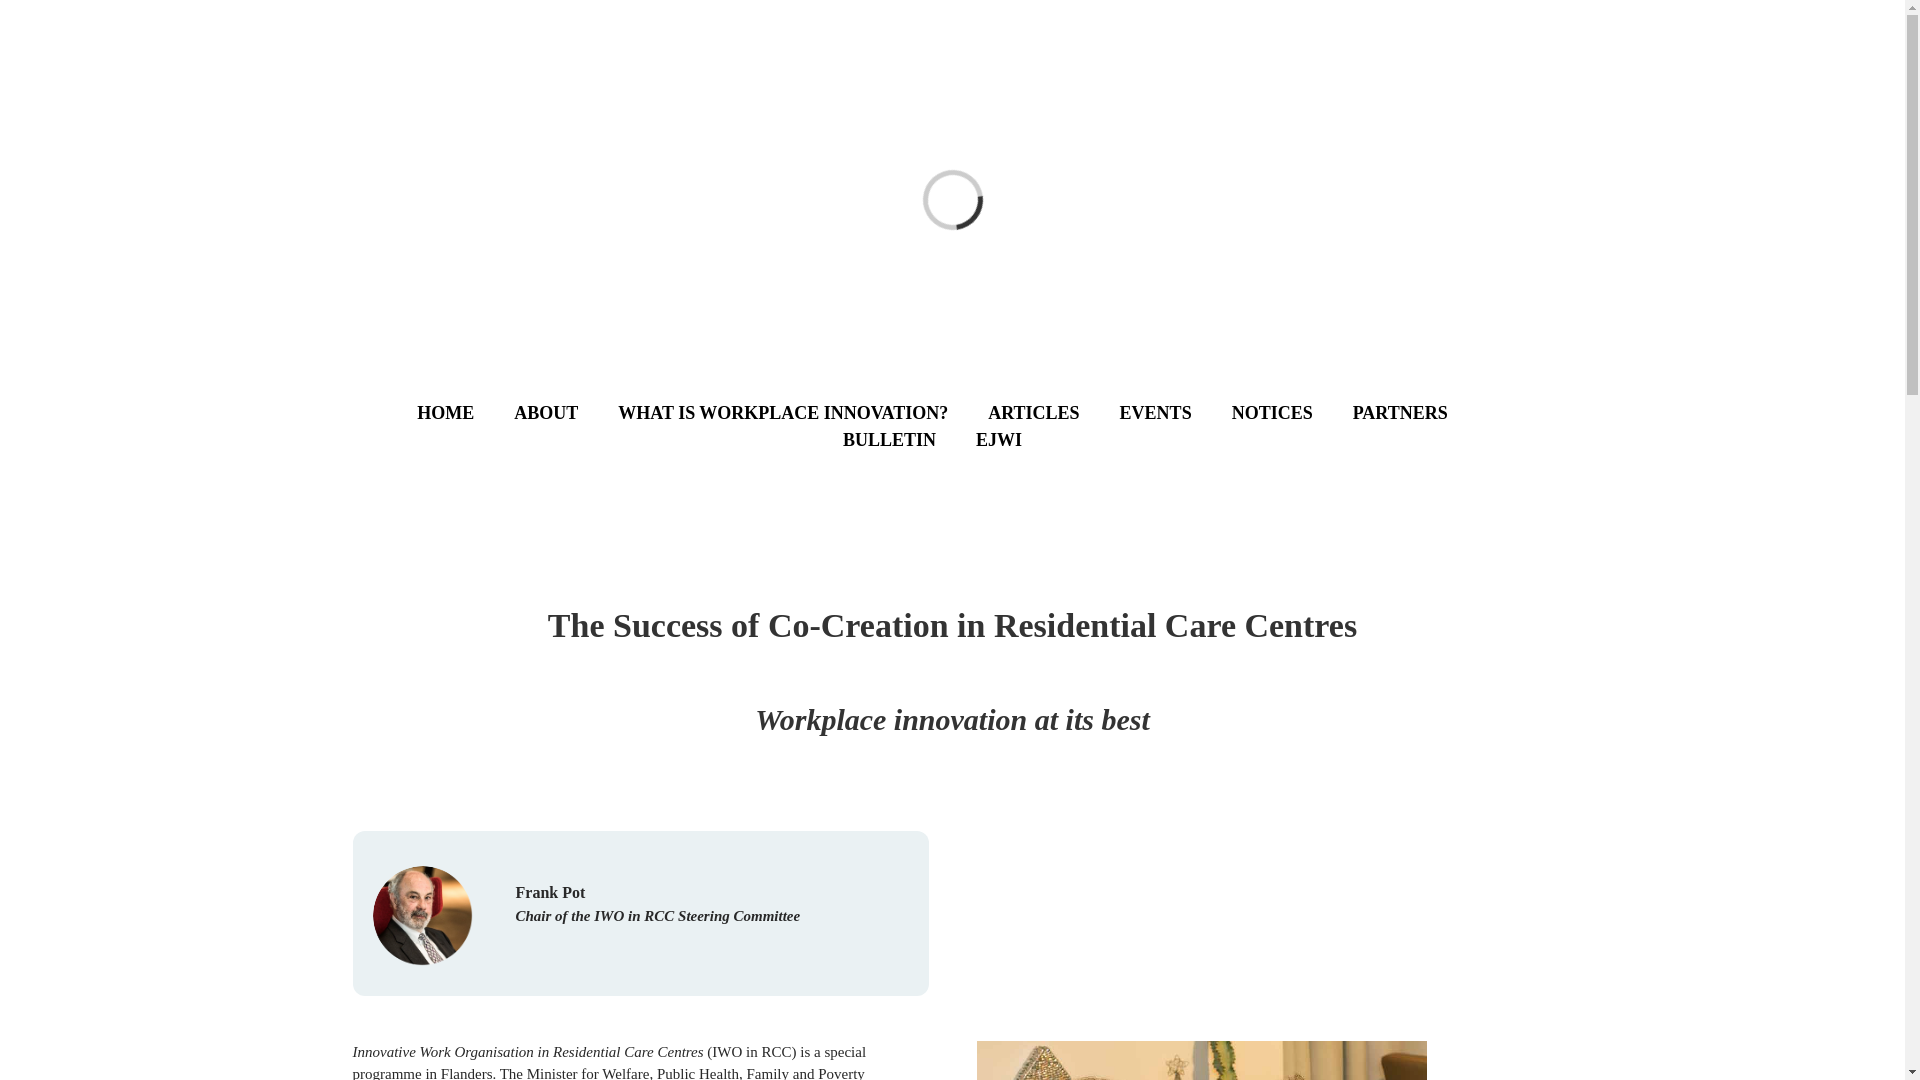  I want to click on WHAT IS WORKPLACE INNOVATION?, so click(803, 412).